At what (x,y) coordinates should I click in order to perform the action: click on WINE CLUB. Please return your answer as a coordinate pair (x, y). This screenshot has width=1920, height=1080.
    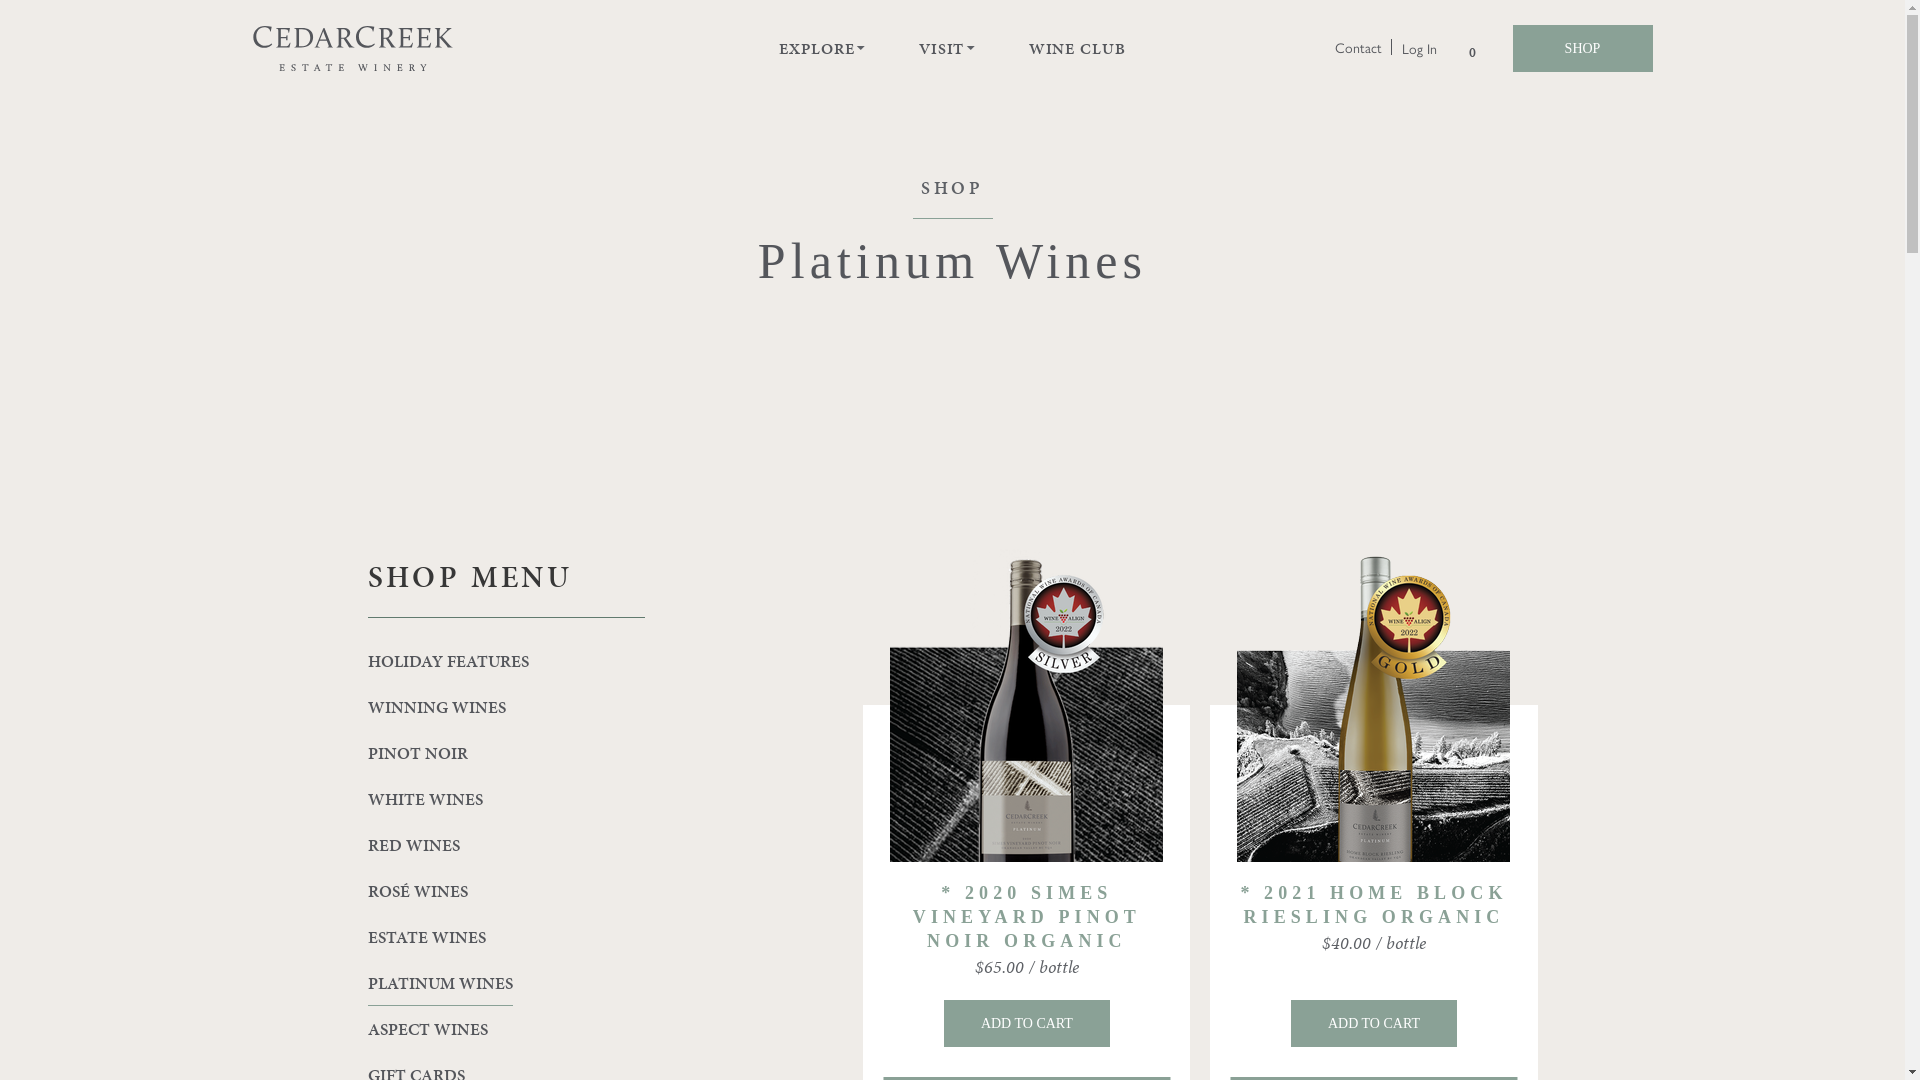
    Looking at the image, I should click on (1078, 48).